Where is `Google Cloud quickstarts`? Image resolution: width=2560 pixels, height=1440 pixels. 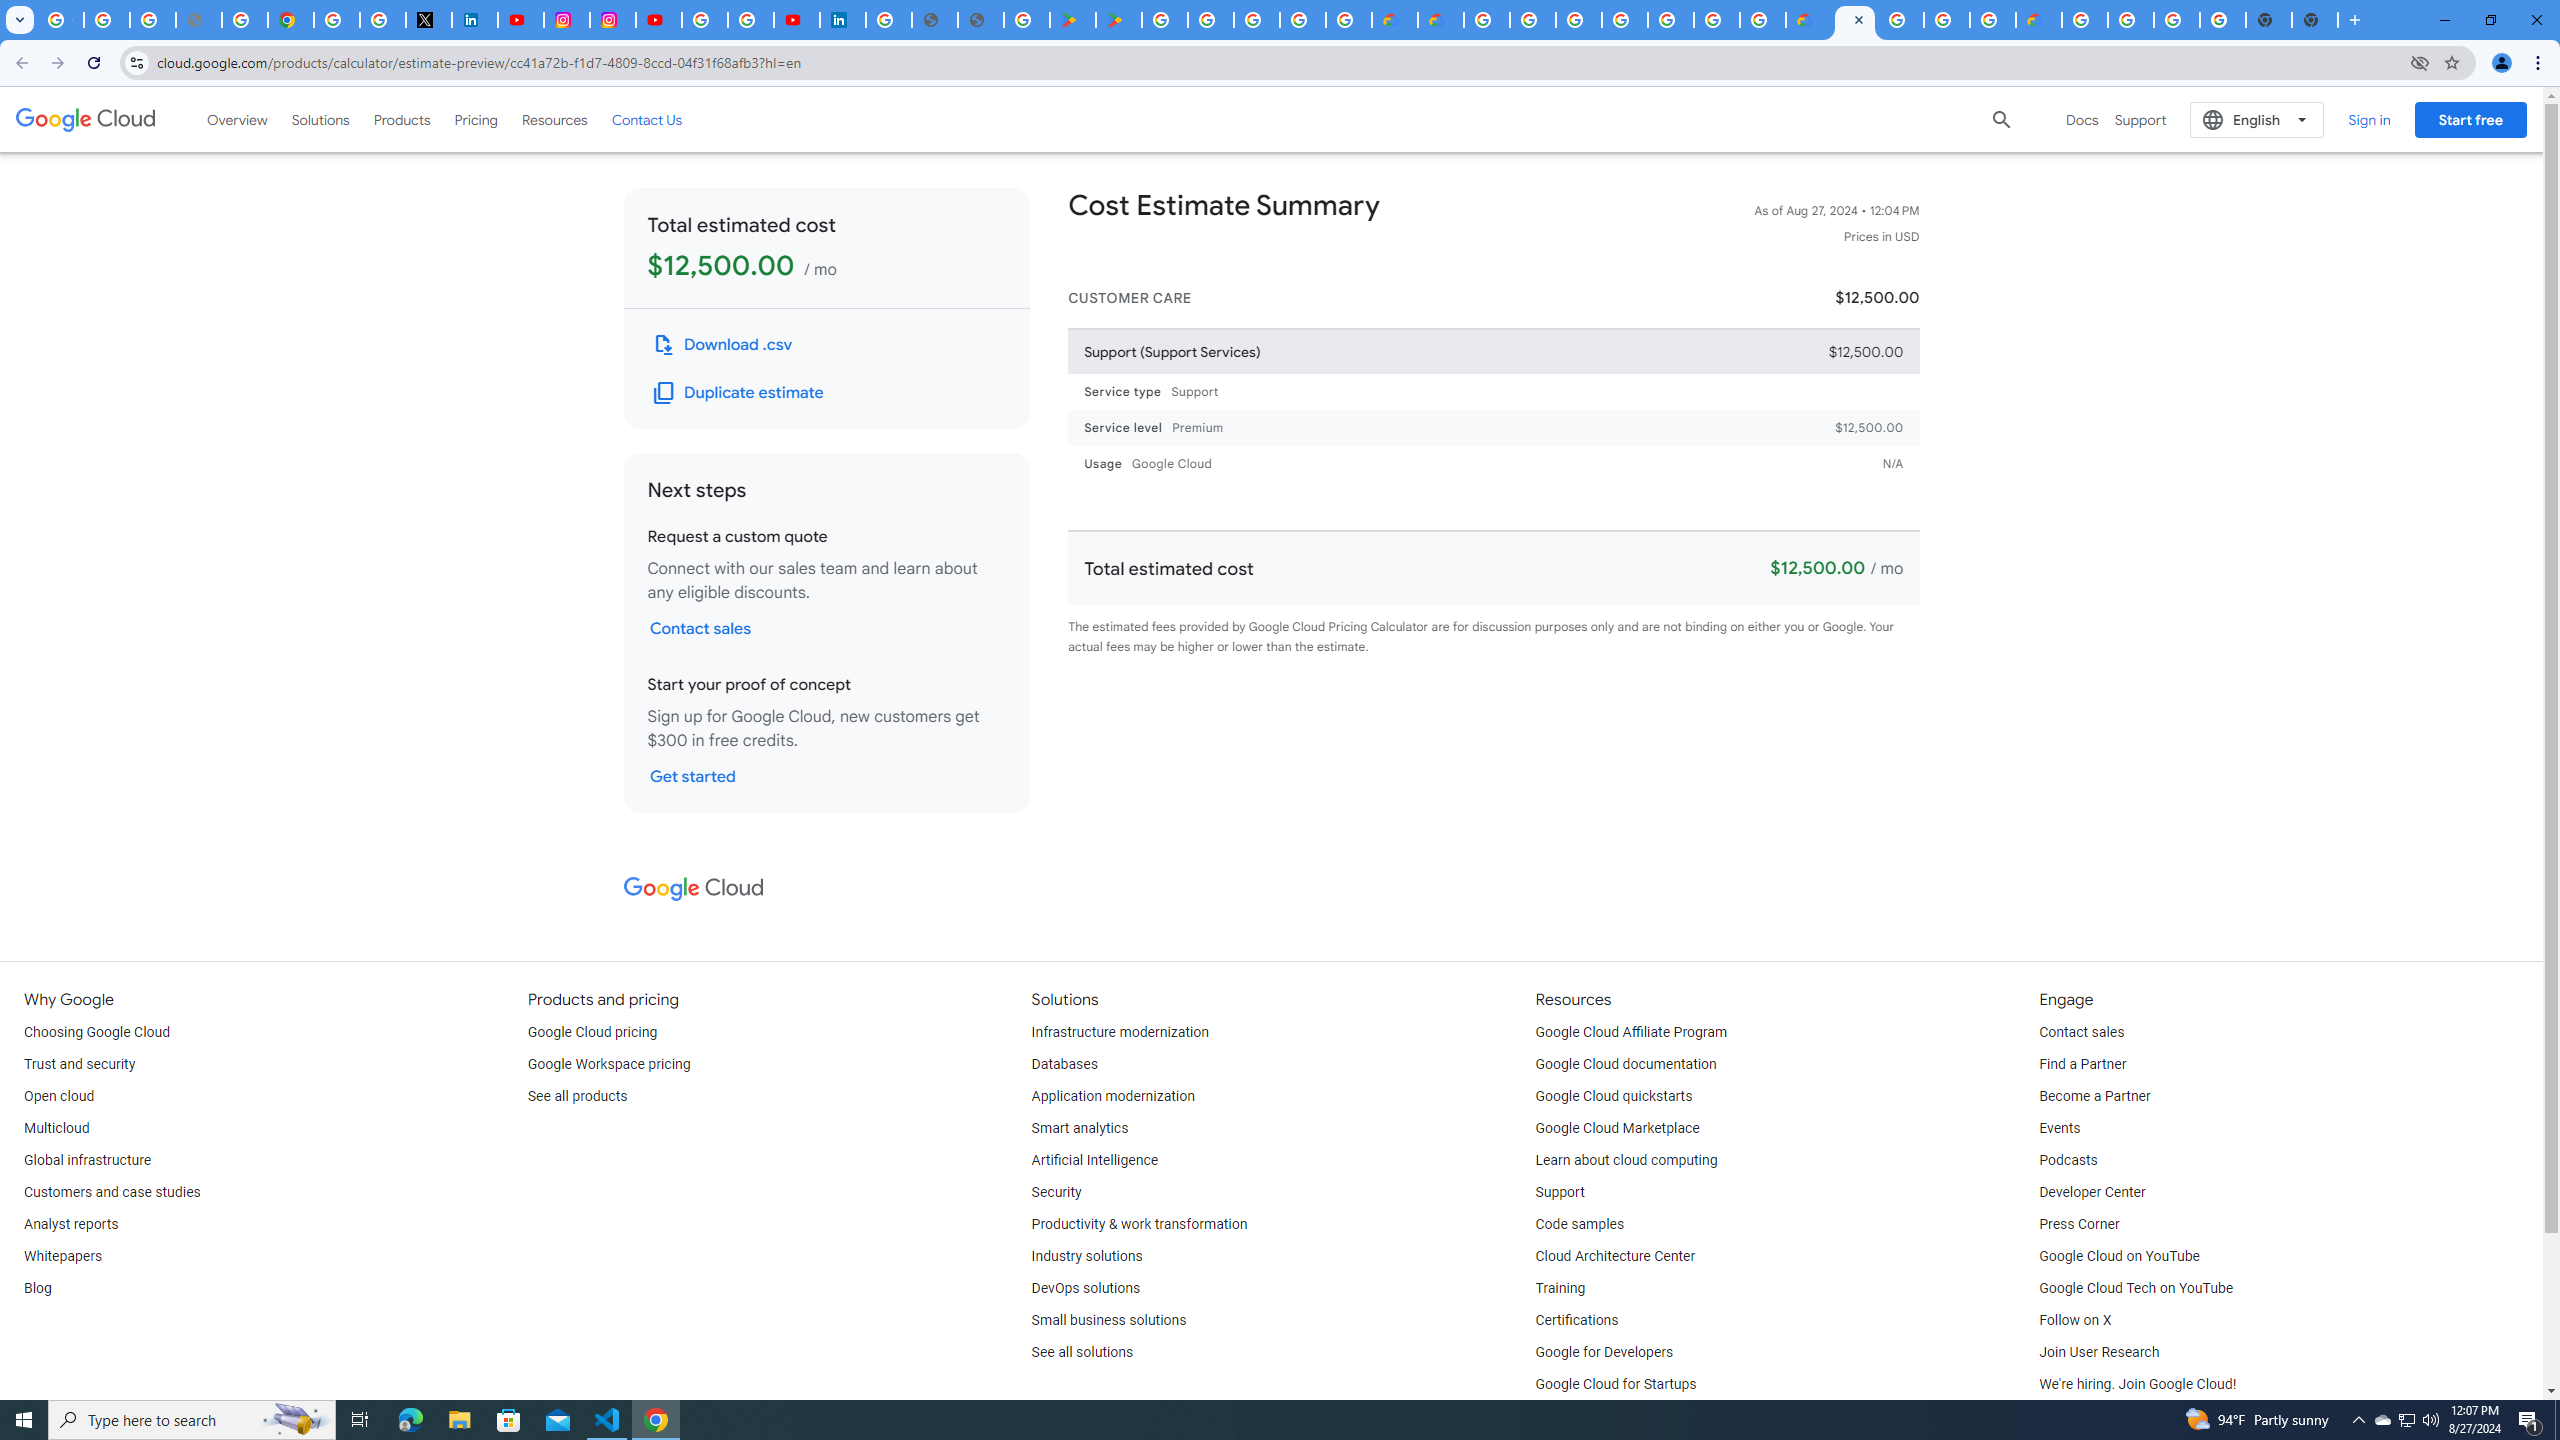
Google Cloud quickstarts is located at coordinates (1614, 1097).